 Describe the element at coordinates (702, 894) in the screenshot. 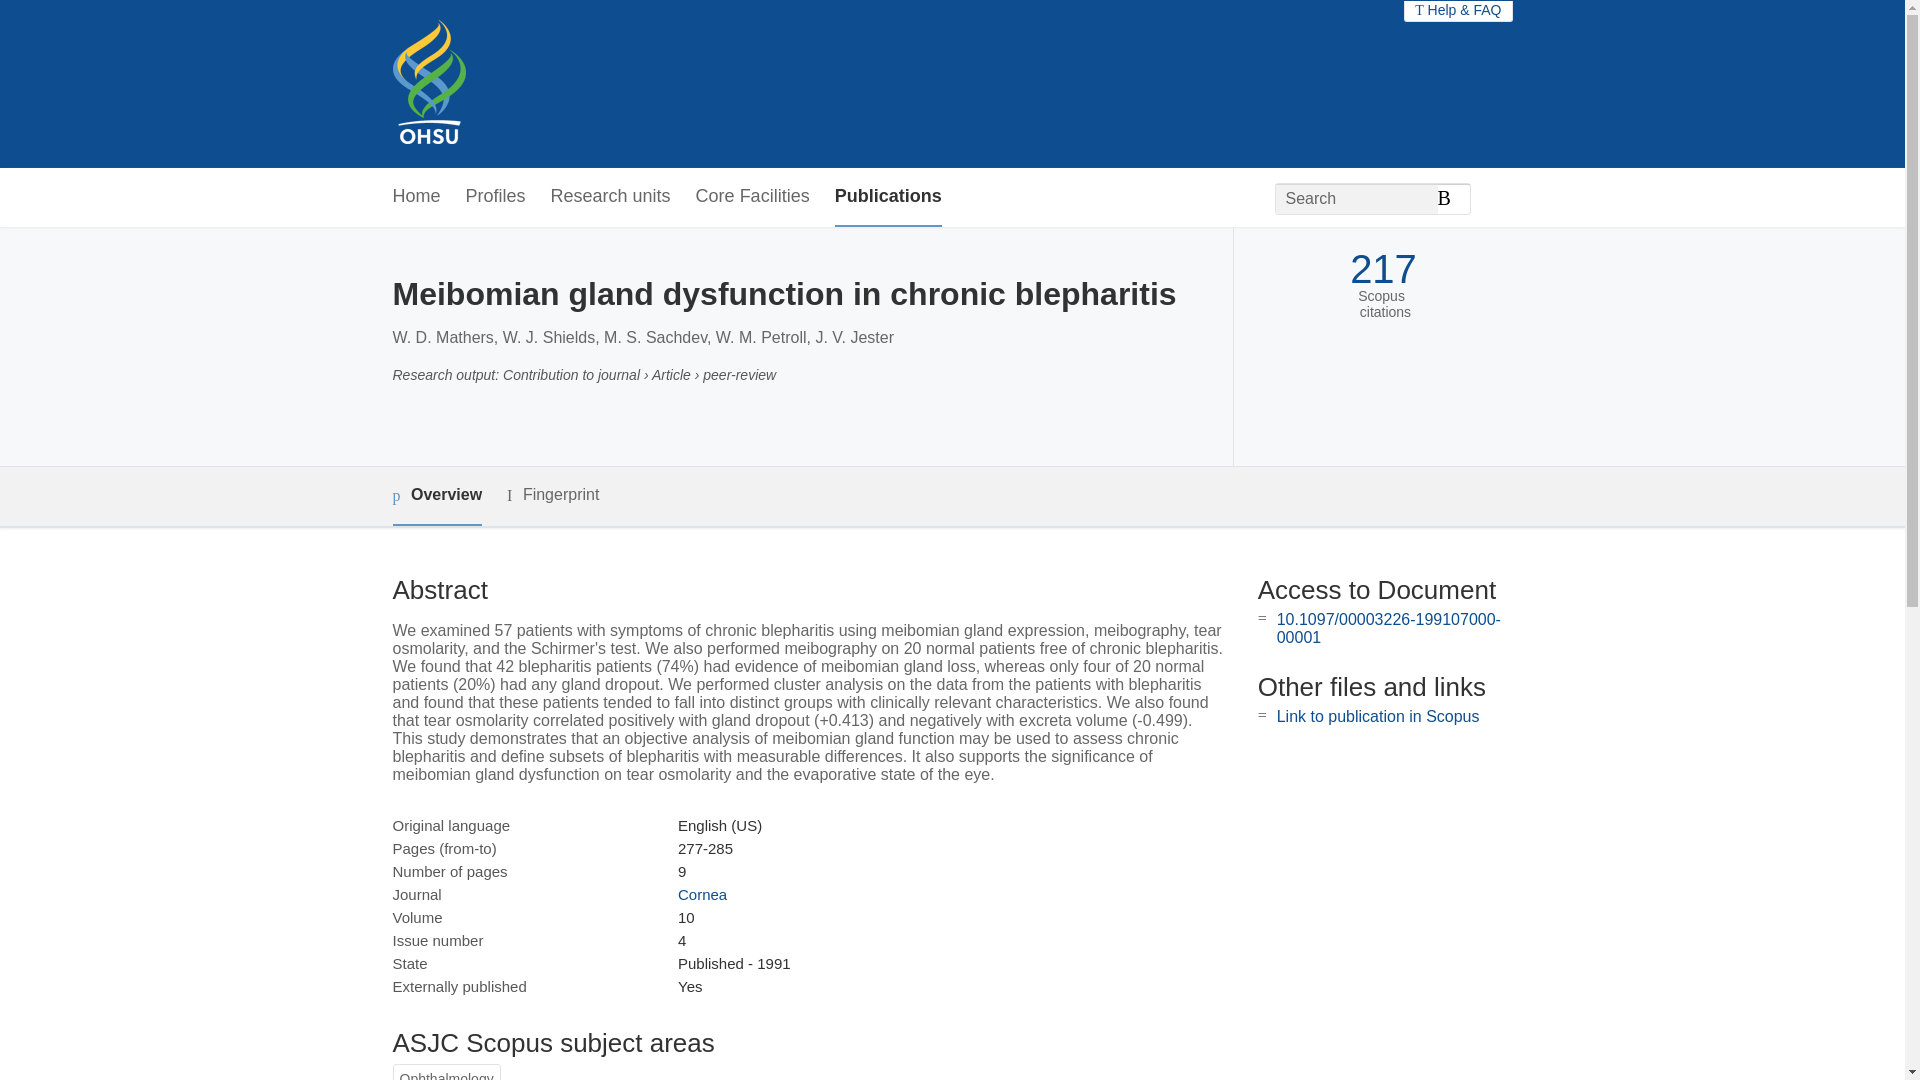

I see `Cornea` at that location.